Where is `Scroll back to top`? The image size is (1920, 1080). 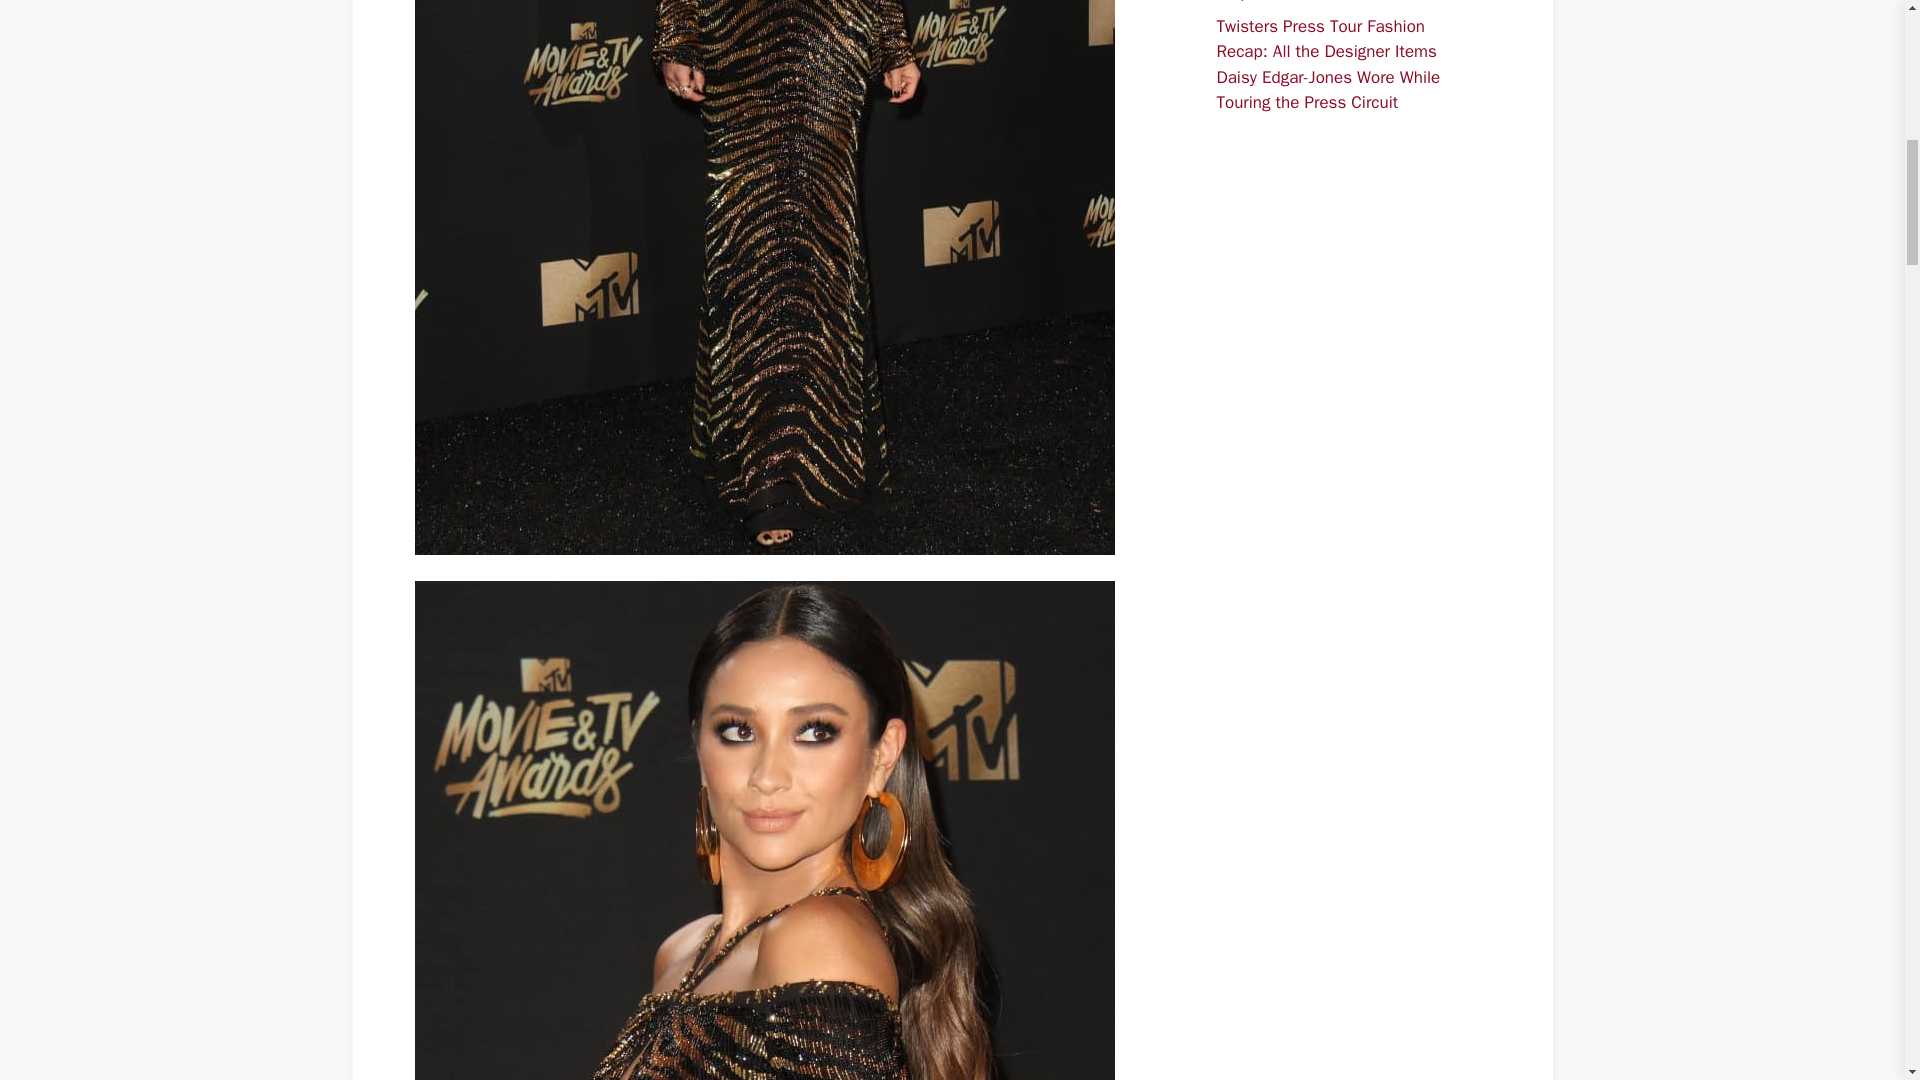 Scroll back to top is located at coordinates (1855, 949).